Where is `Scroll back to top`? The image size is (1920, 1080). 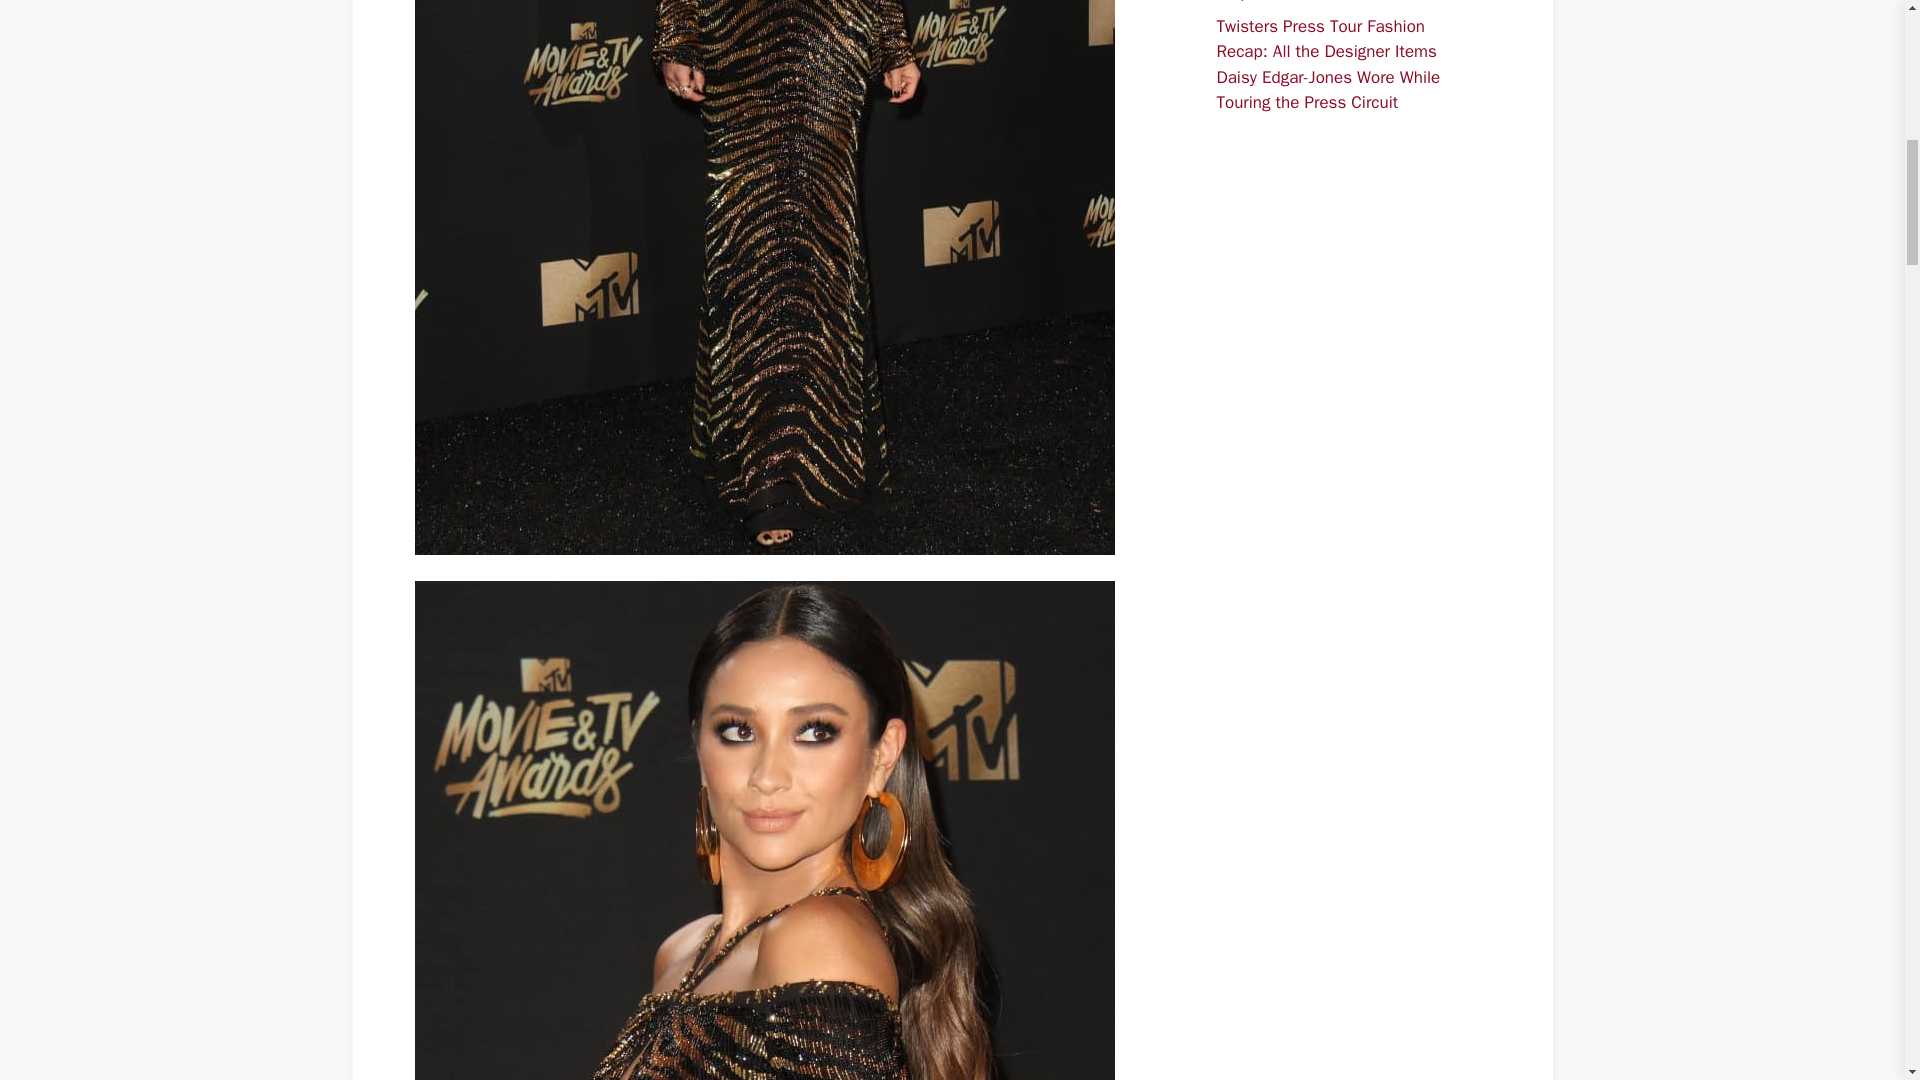 Scroll back to top is located at coordinates (1855, 949).